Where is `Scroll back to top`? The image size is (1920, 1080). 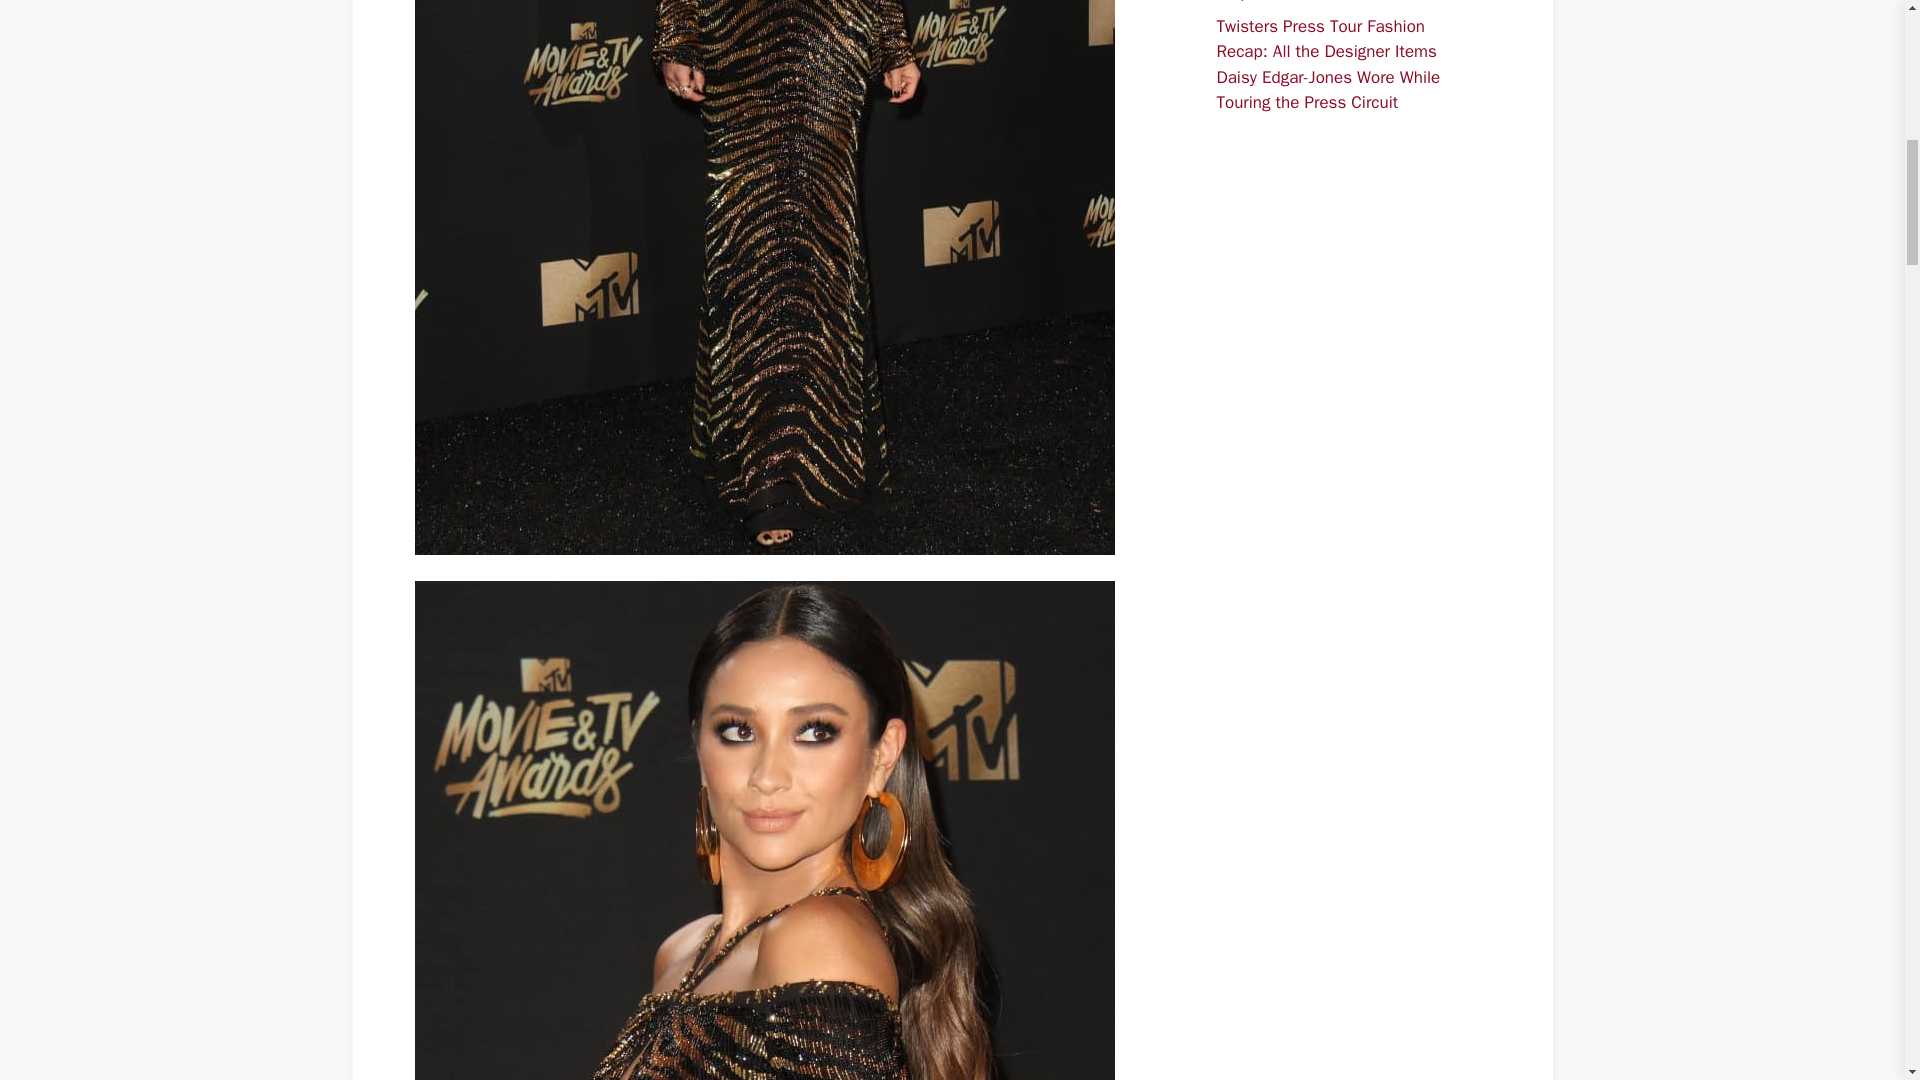 Scroll back to top is located at coordinates (1855, 949).